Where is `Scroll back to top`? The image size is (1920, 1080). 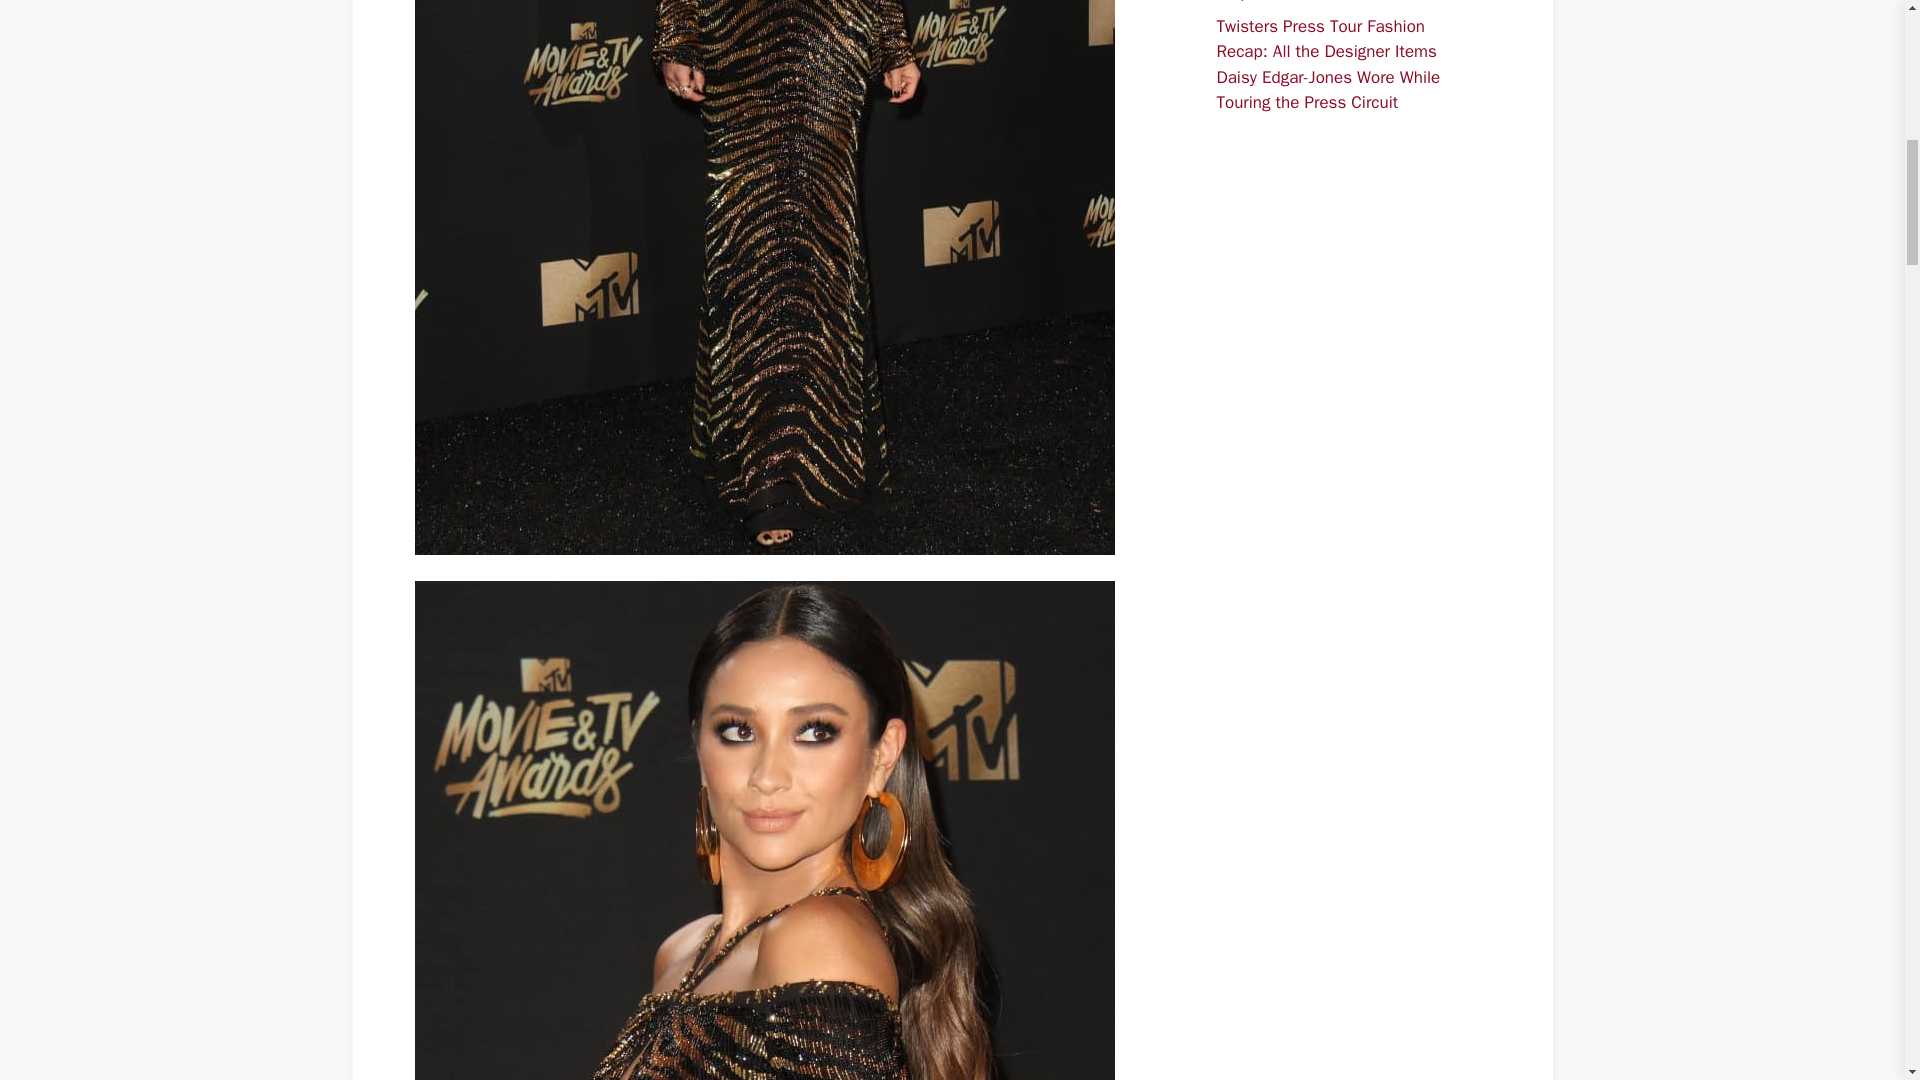 Scroll back to top is located at coordinates (1855, 949).